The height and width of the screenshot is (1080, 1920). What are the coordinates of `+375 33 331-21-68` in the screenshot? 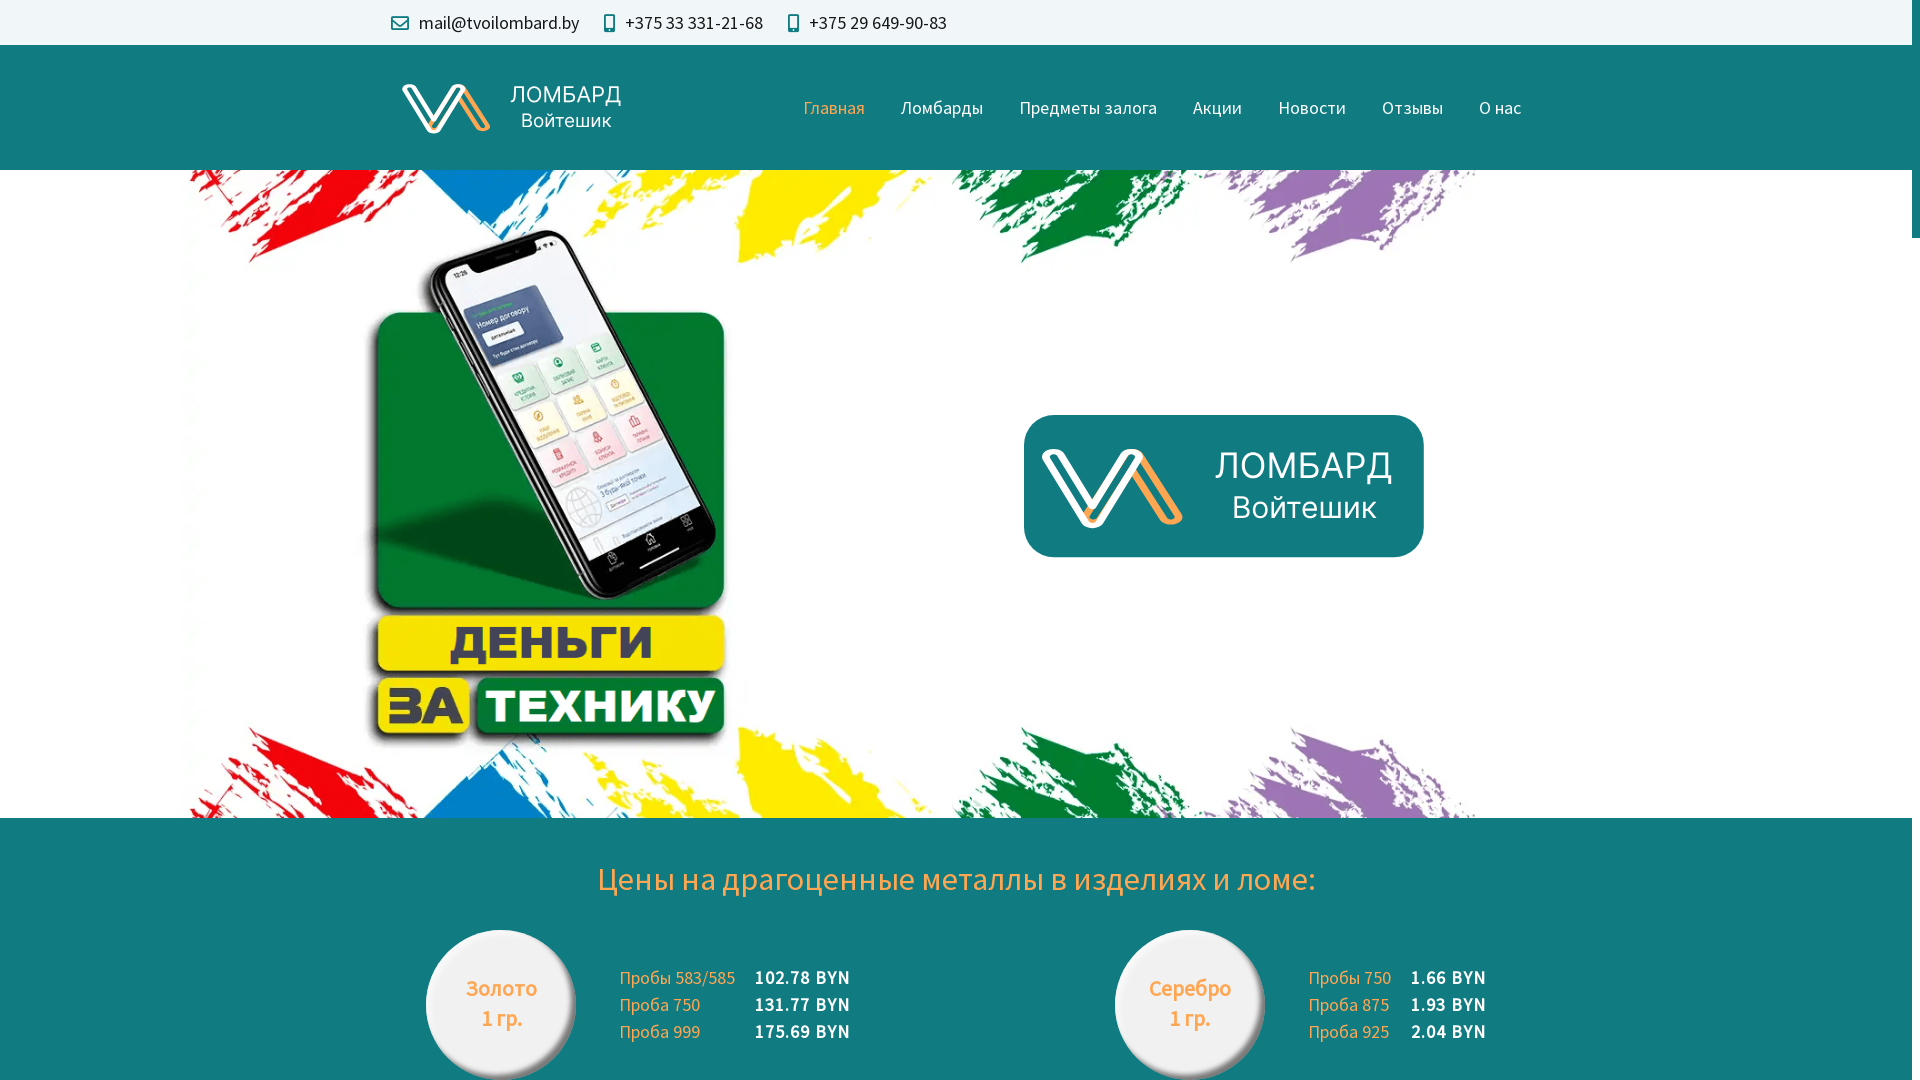 It's located at (694, 22).